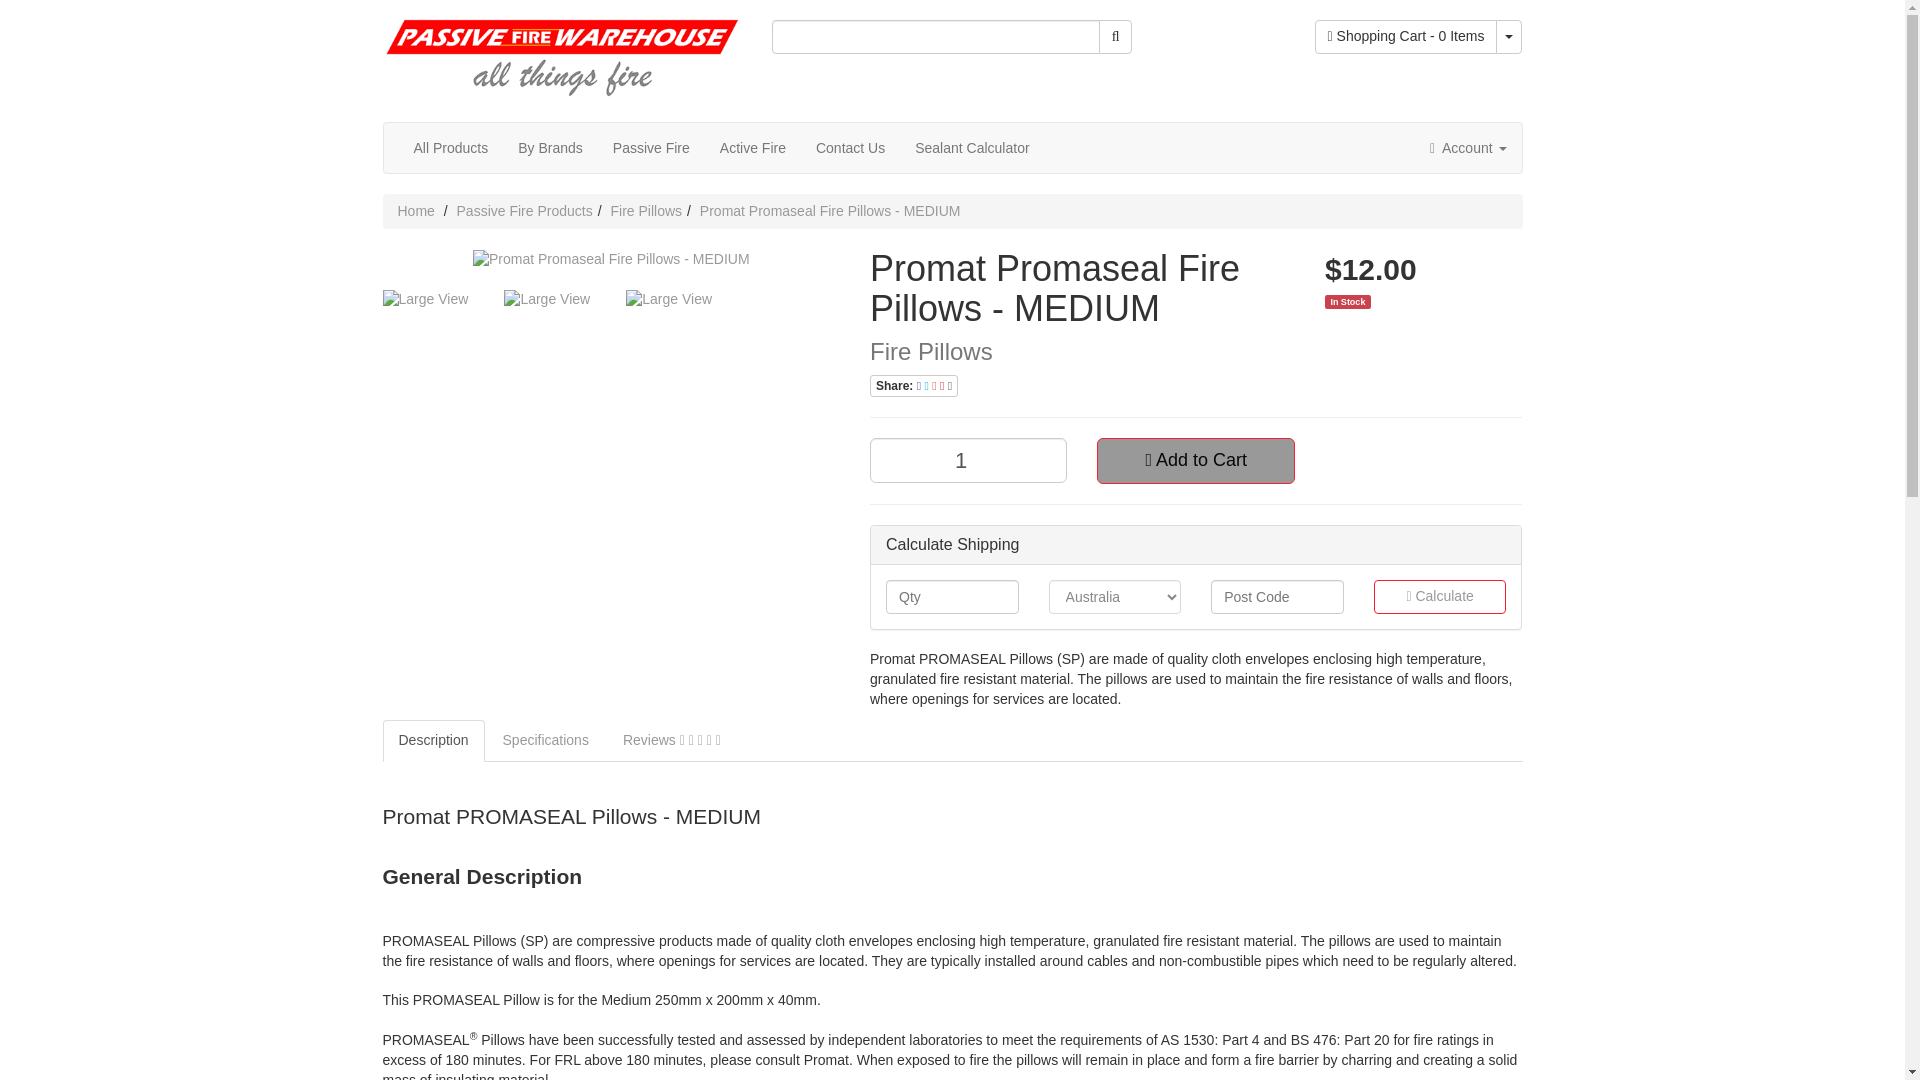 This screenshot has height=1080, width=1920. I want to click on Large View, so click(549, 300).